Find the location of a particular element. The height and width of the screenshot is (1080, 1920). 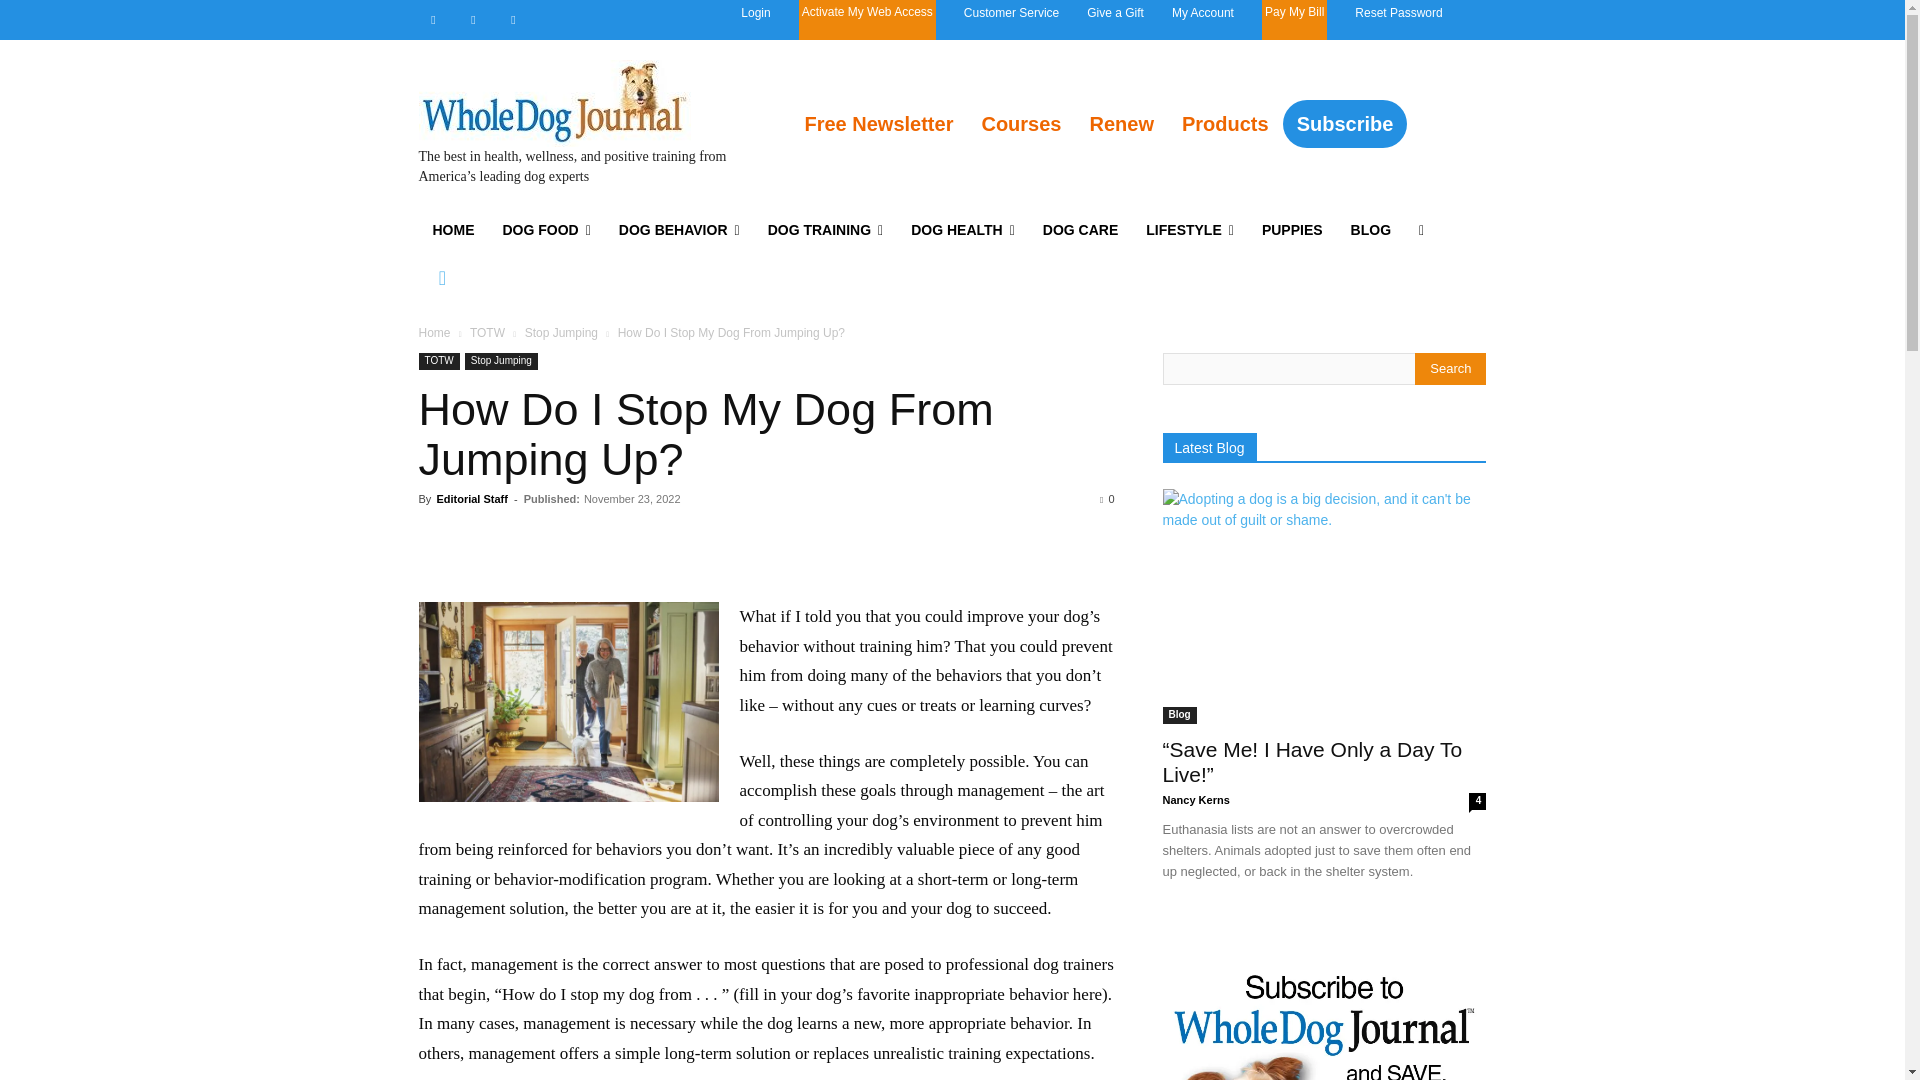

Give a Gift is located at coordinates (1115, 12).